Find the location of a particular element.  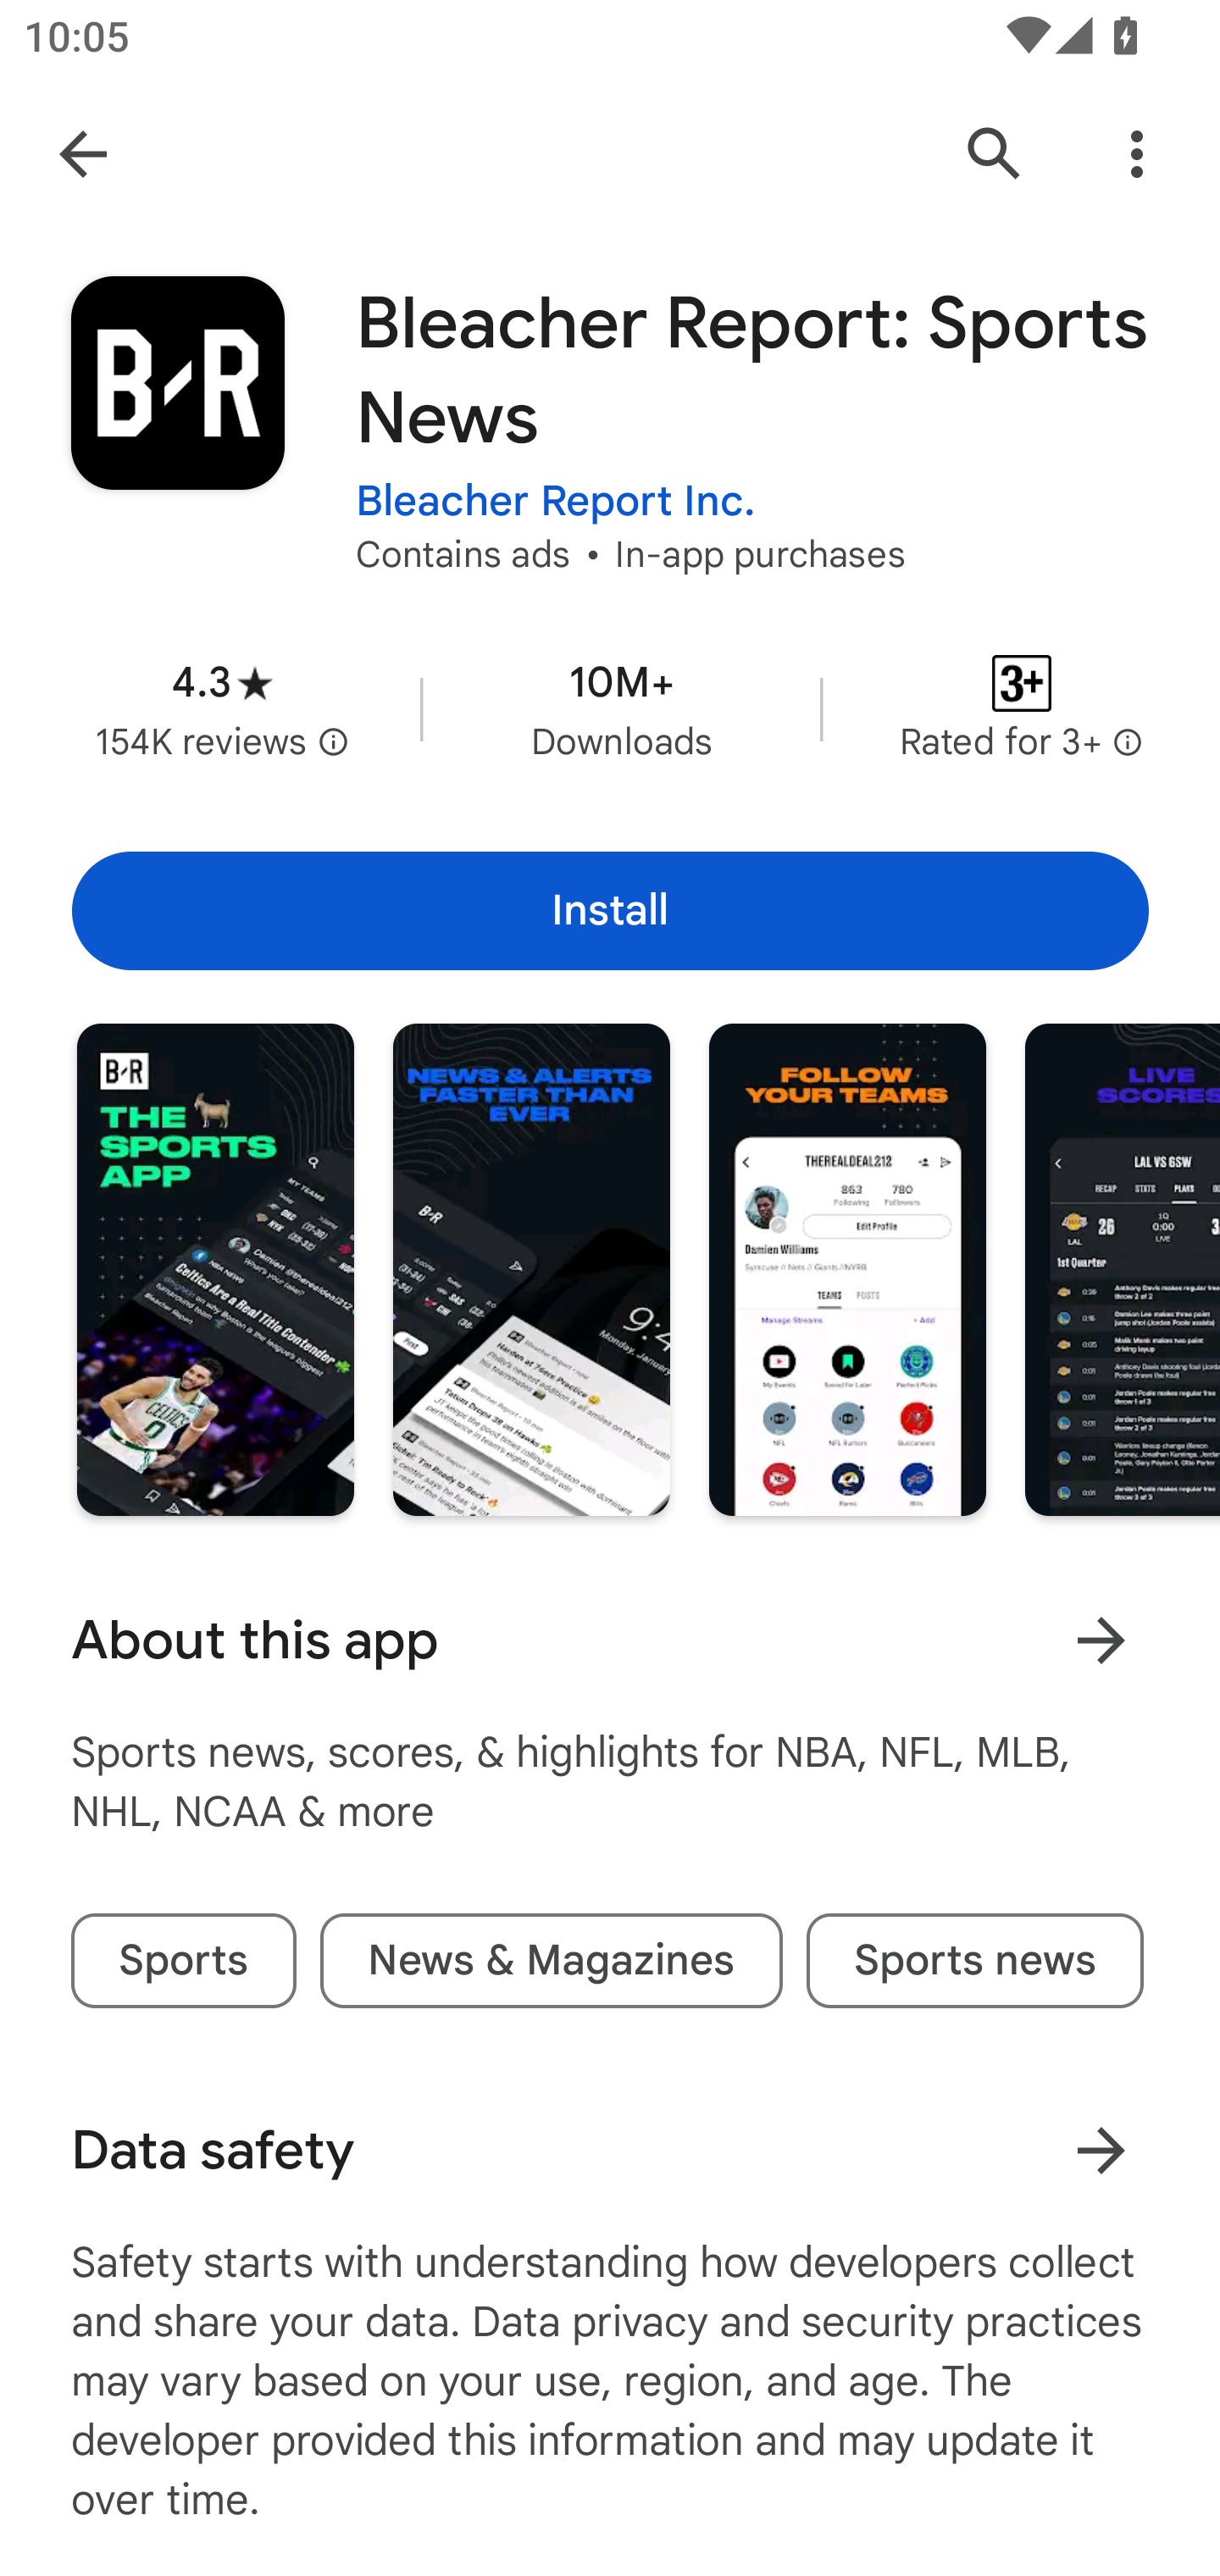

Screenshot "3" of "8" is located at coordinates (847, 1268).